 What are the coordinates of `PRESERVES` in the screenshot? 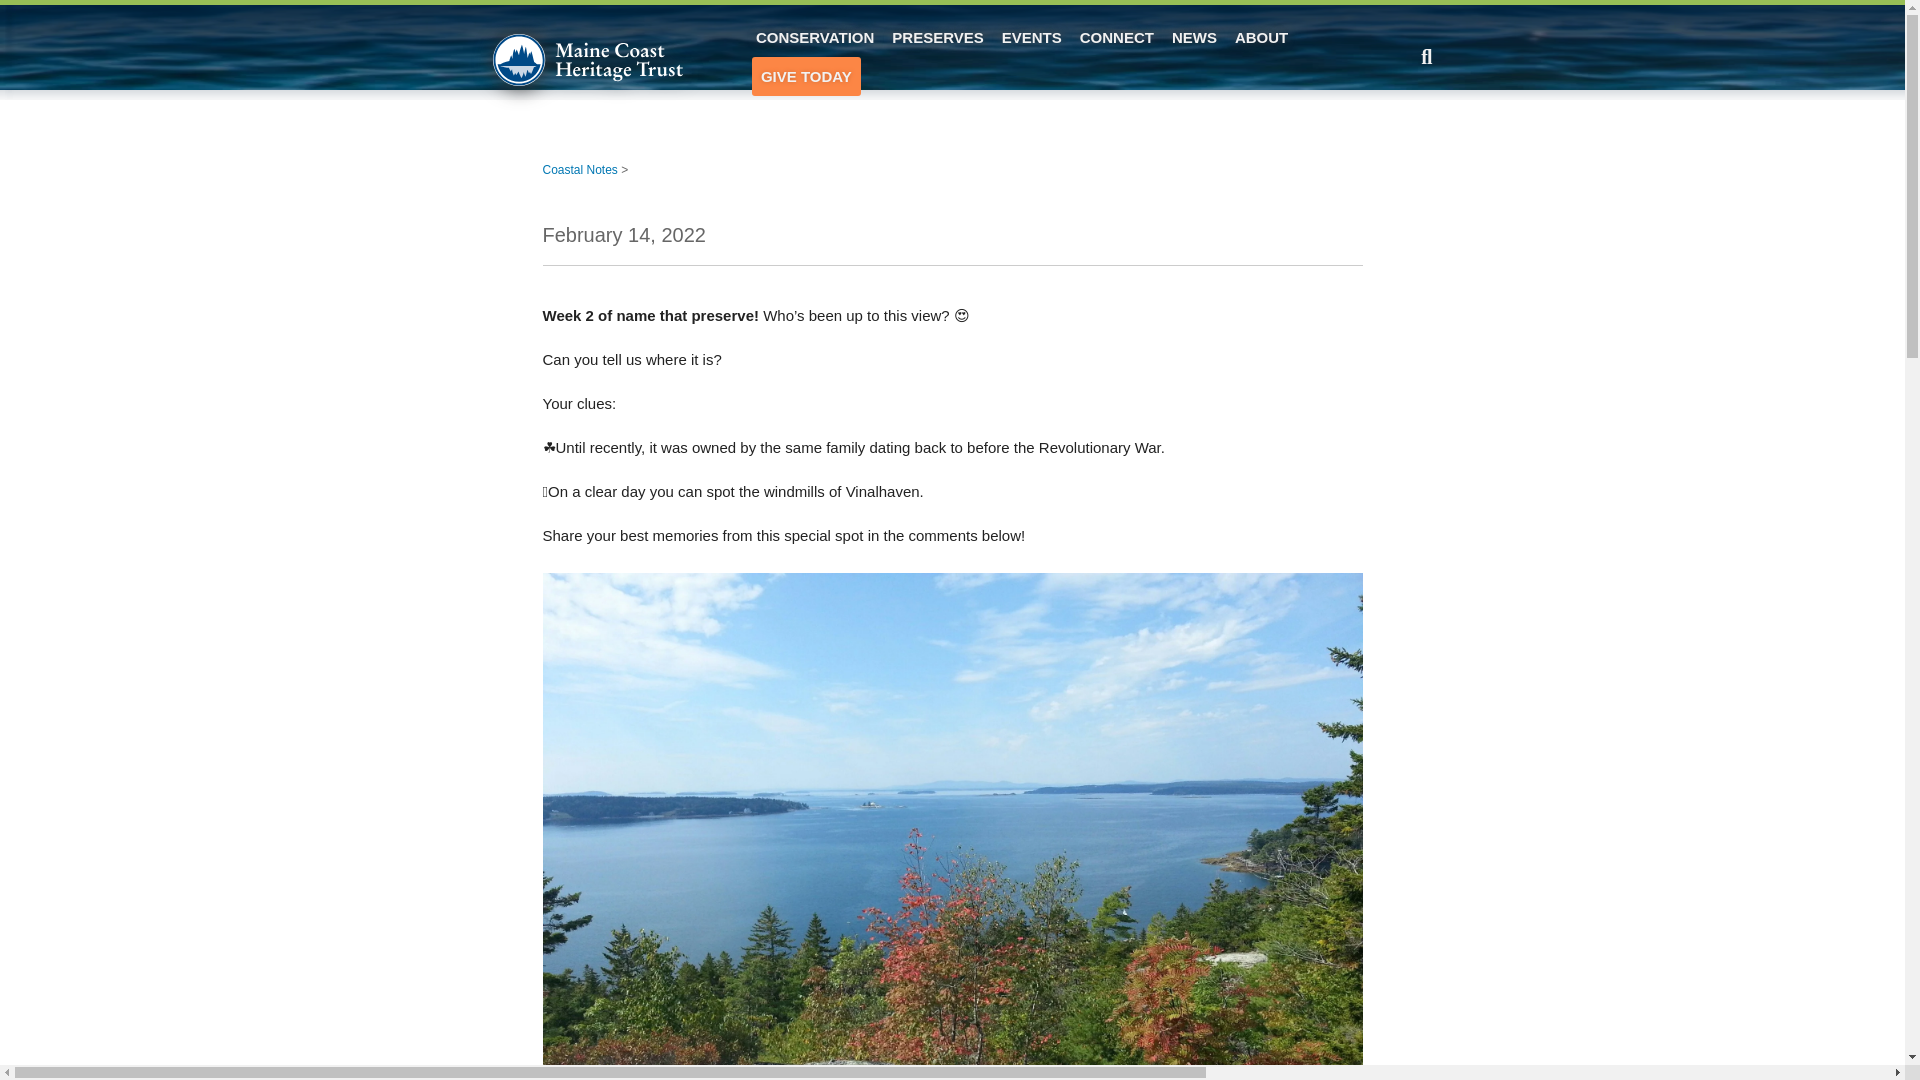 It's located at (938, 38).